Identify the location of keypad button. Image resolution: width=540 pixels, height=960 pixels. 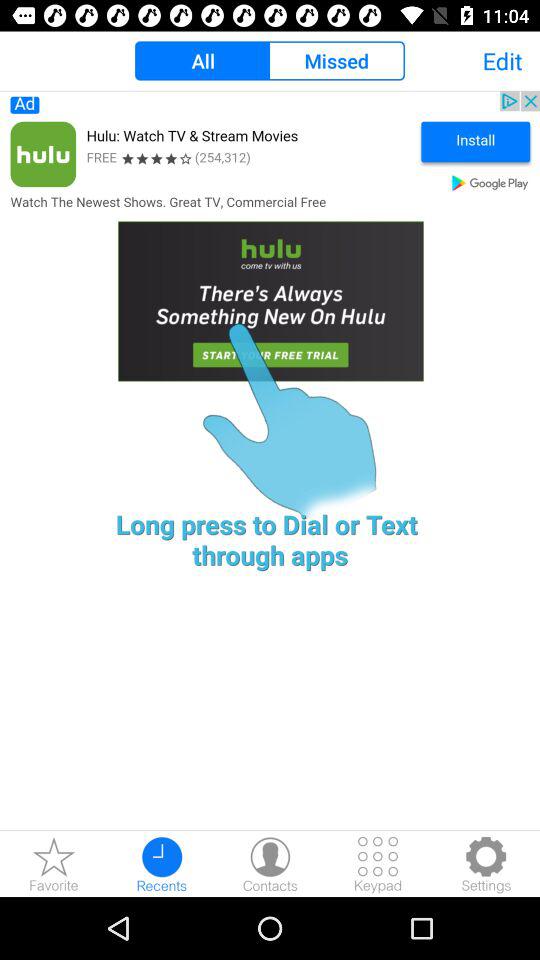
(378, 864).